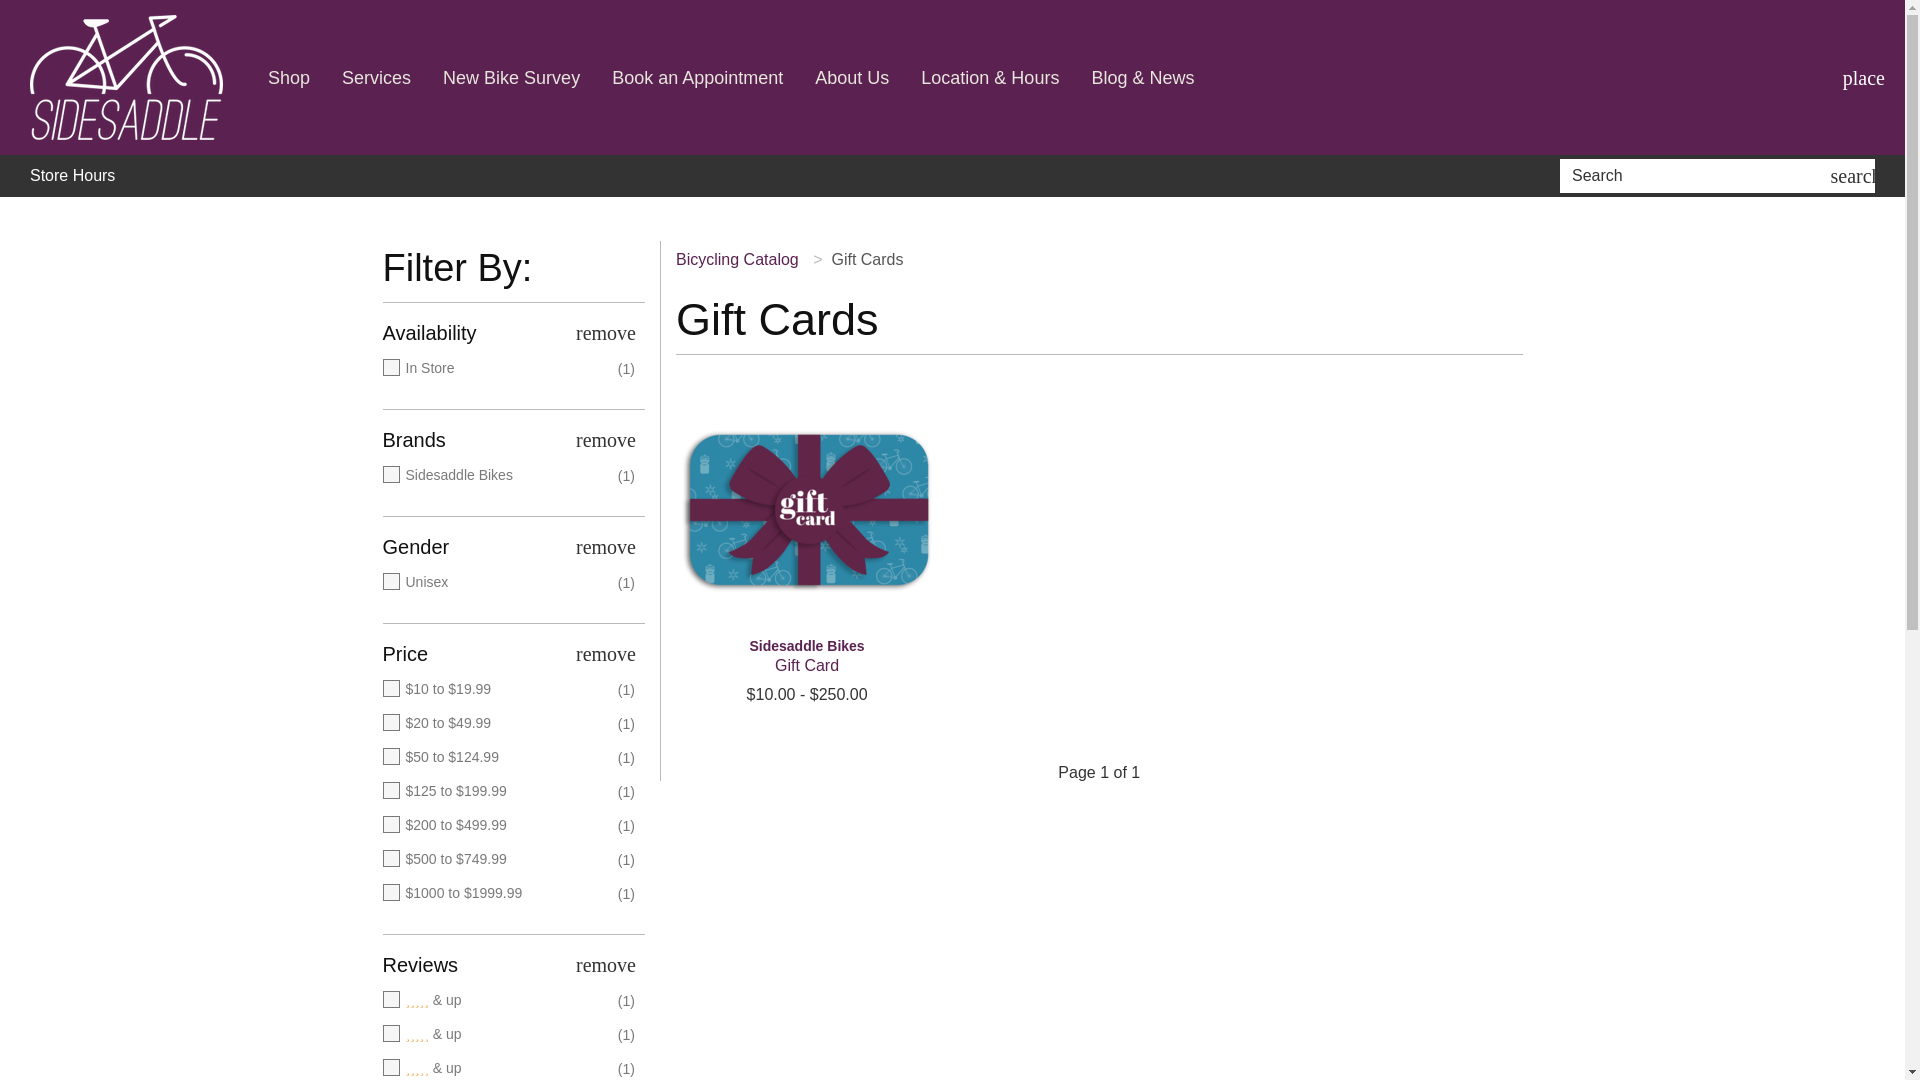 The image size is (1920, 1080). What do you see at coordinates (495, 1034) in the screenshot?
I see `4` at bounding box center [495, 1034].